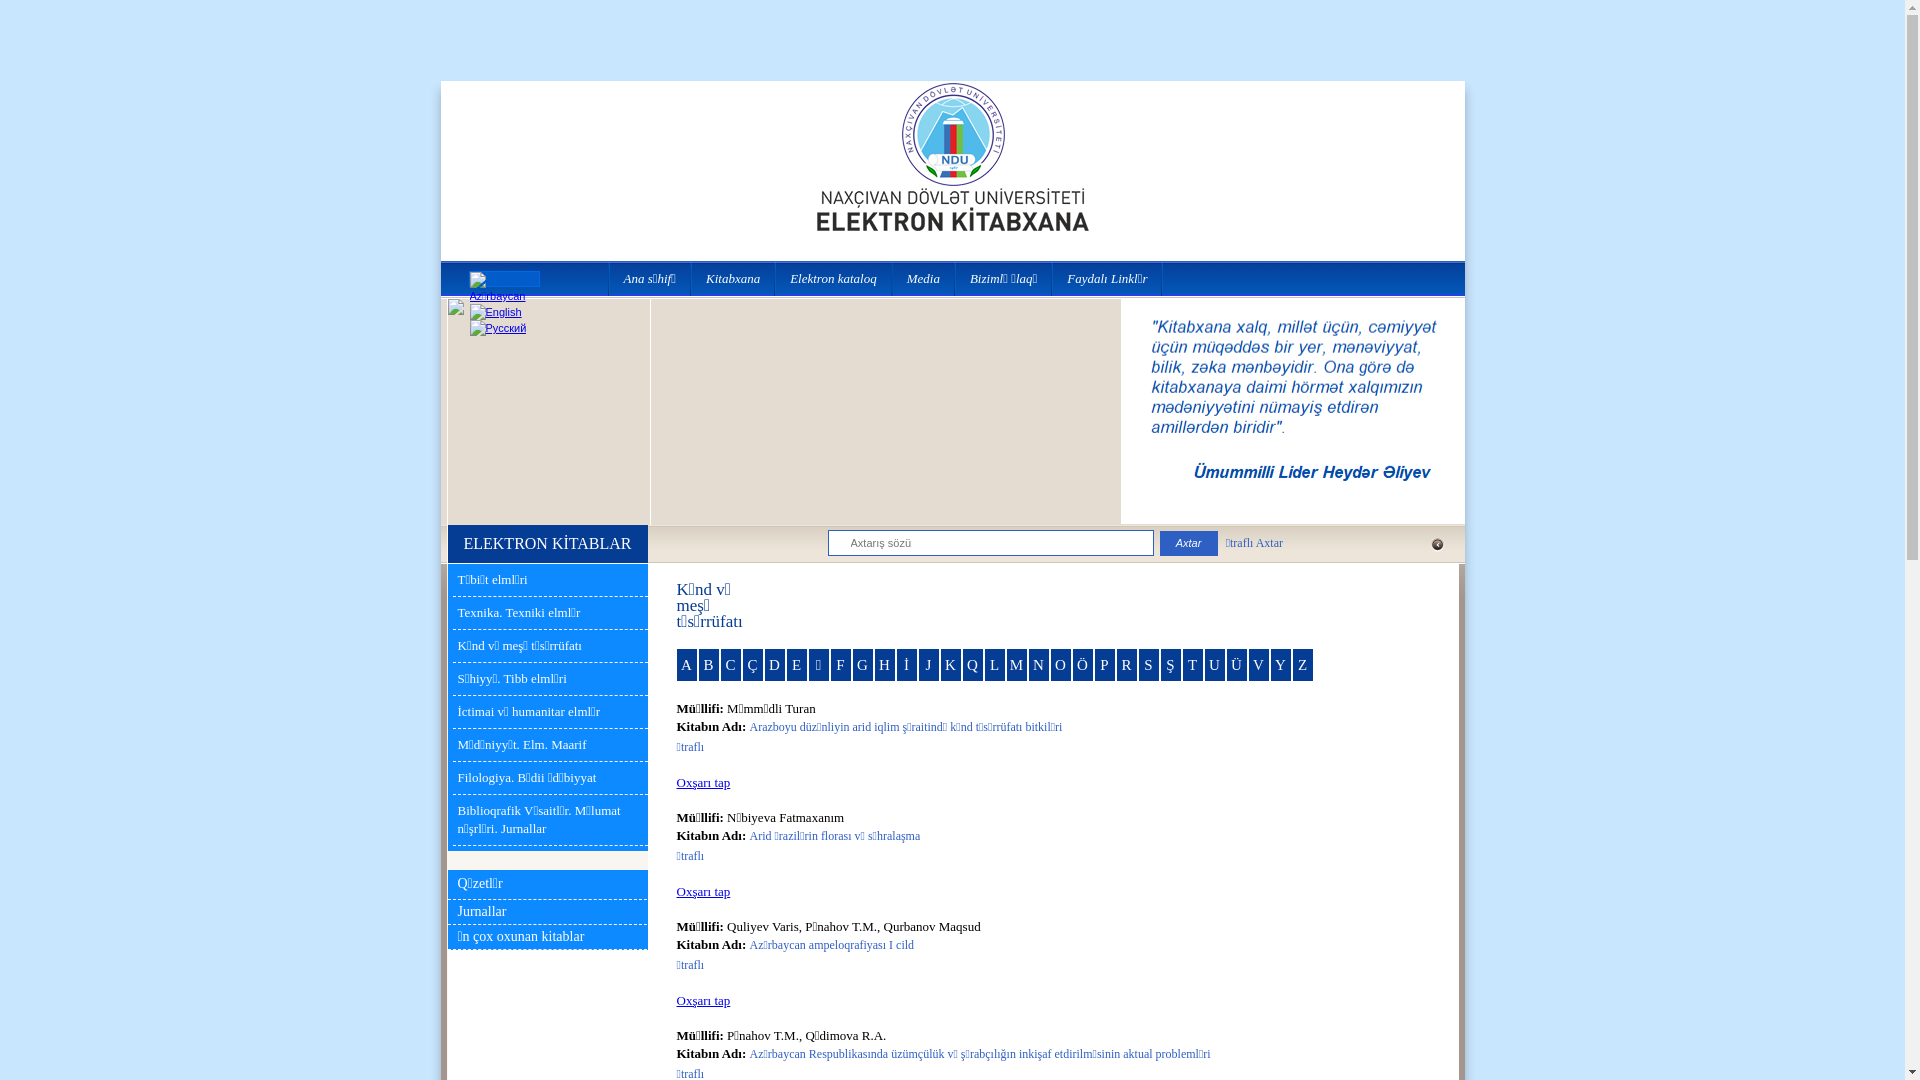 This screenshot has height=1080, width=1920. I want to click on Elektron kataloq, so click(834, 278).